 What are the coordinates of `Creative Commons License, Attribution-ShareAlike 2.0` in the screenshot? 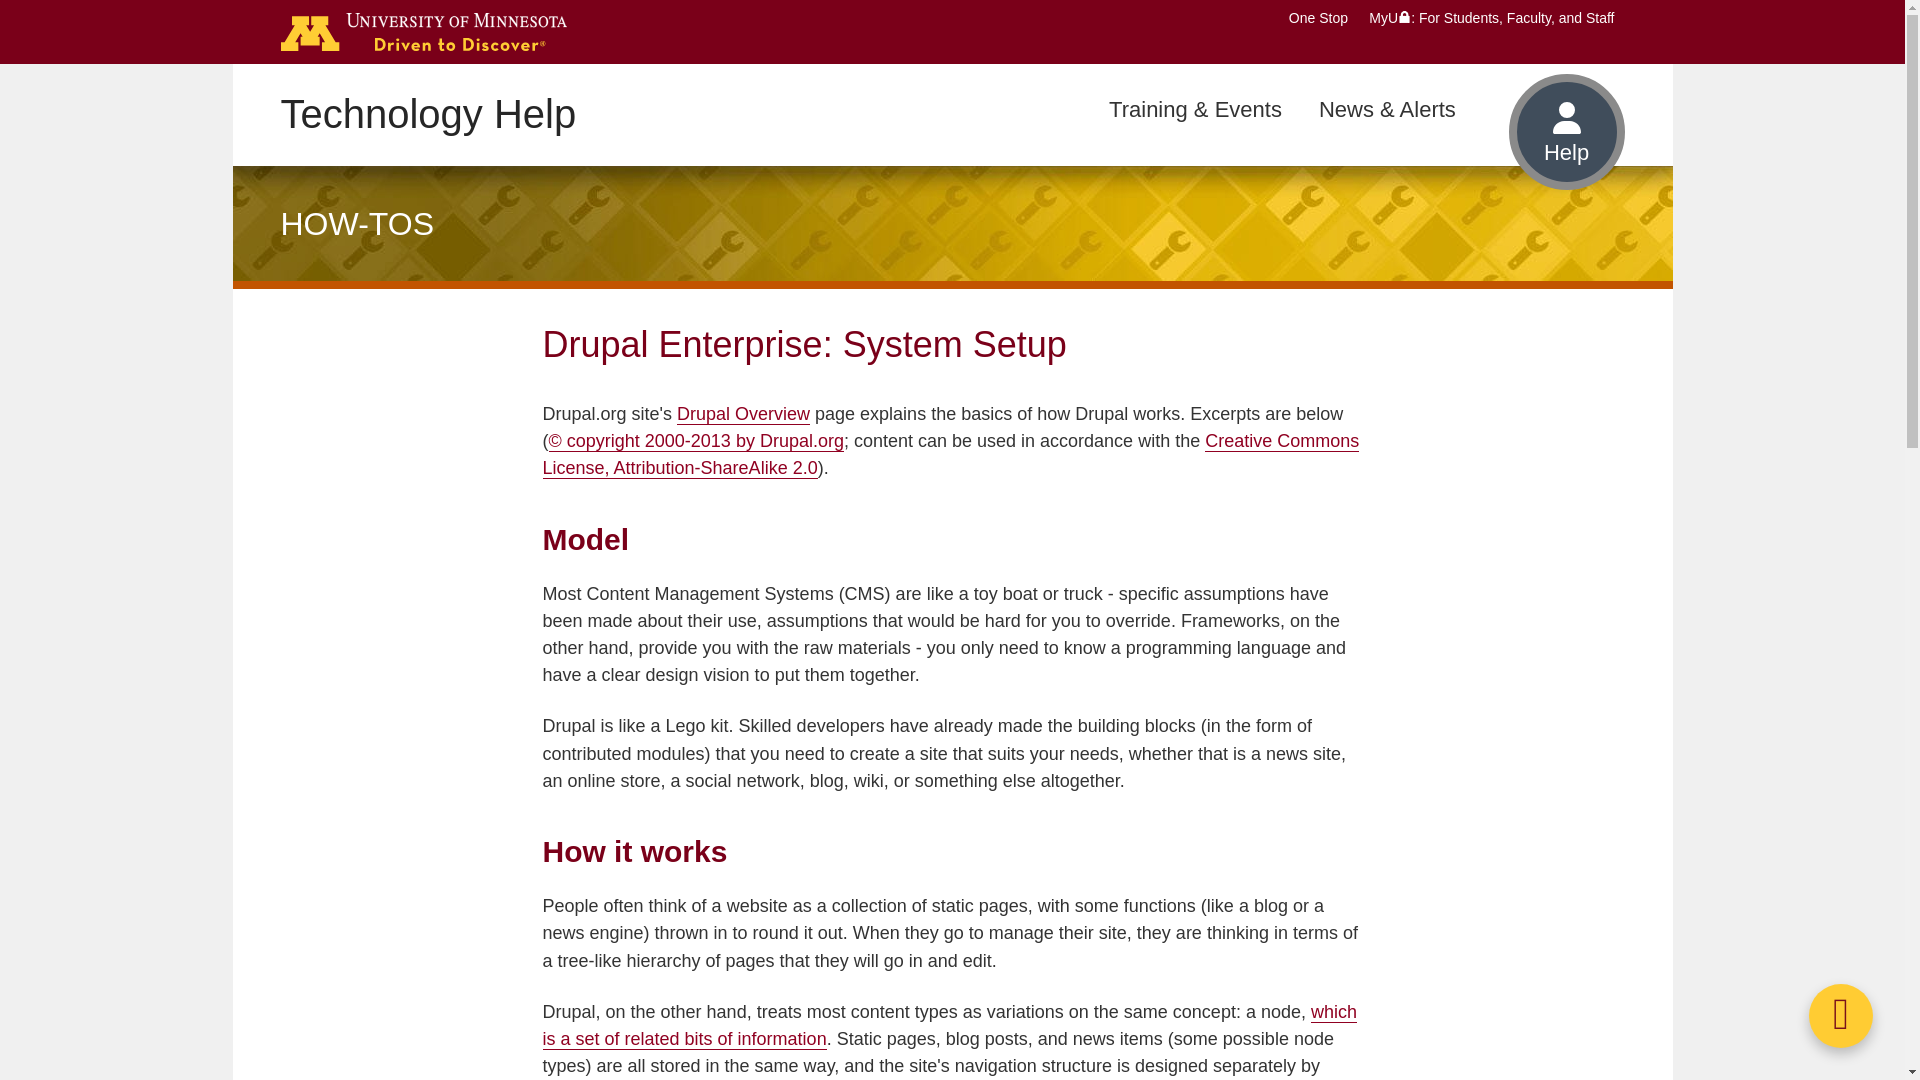 It's located at (950, 454).